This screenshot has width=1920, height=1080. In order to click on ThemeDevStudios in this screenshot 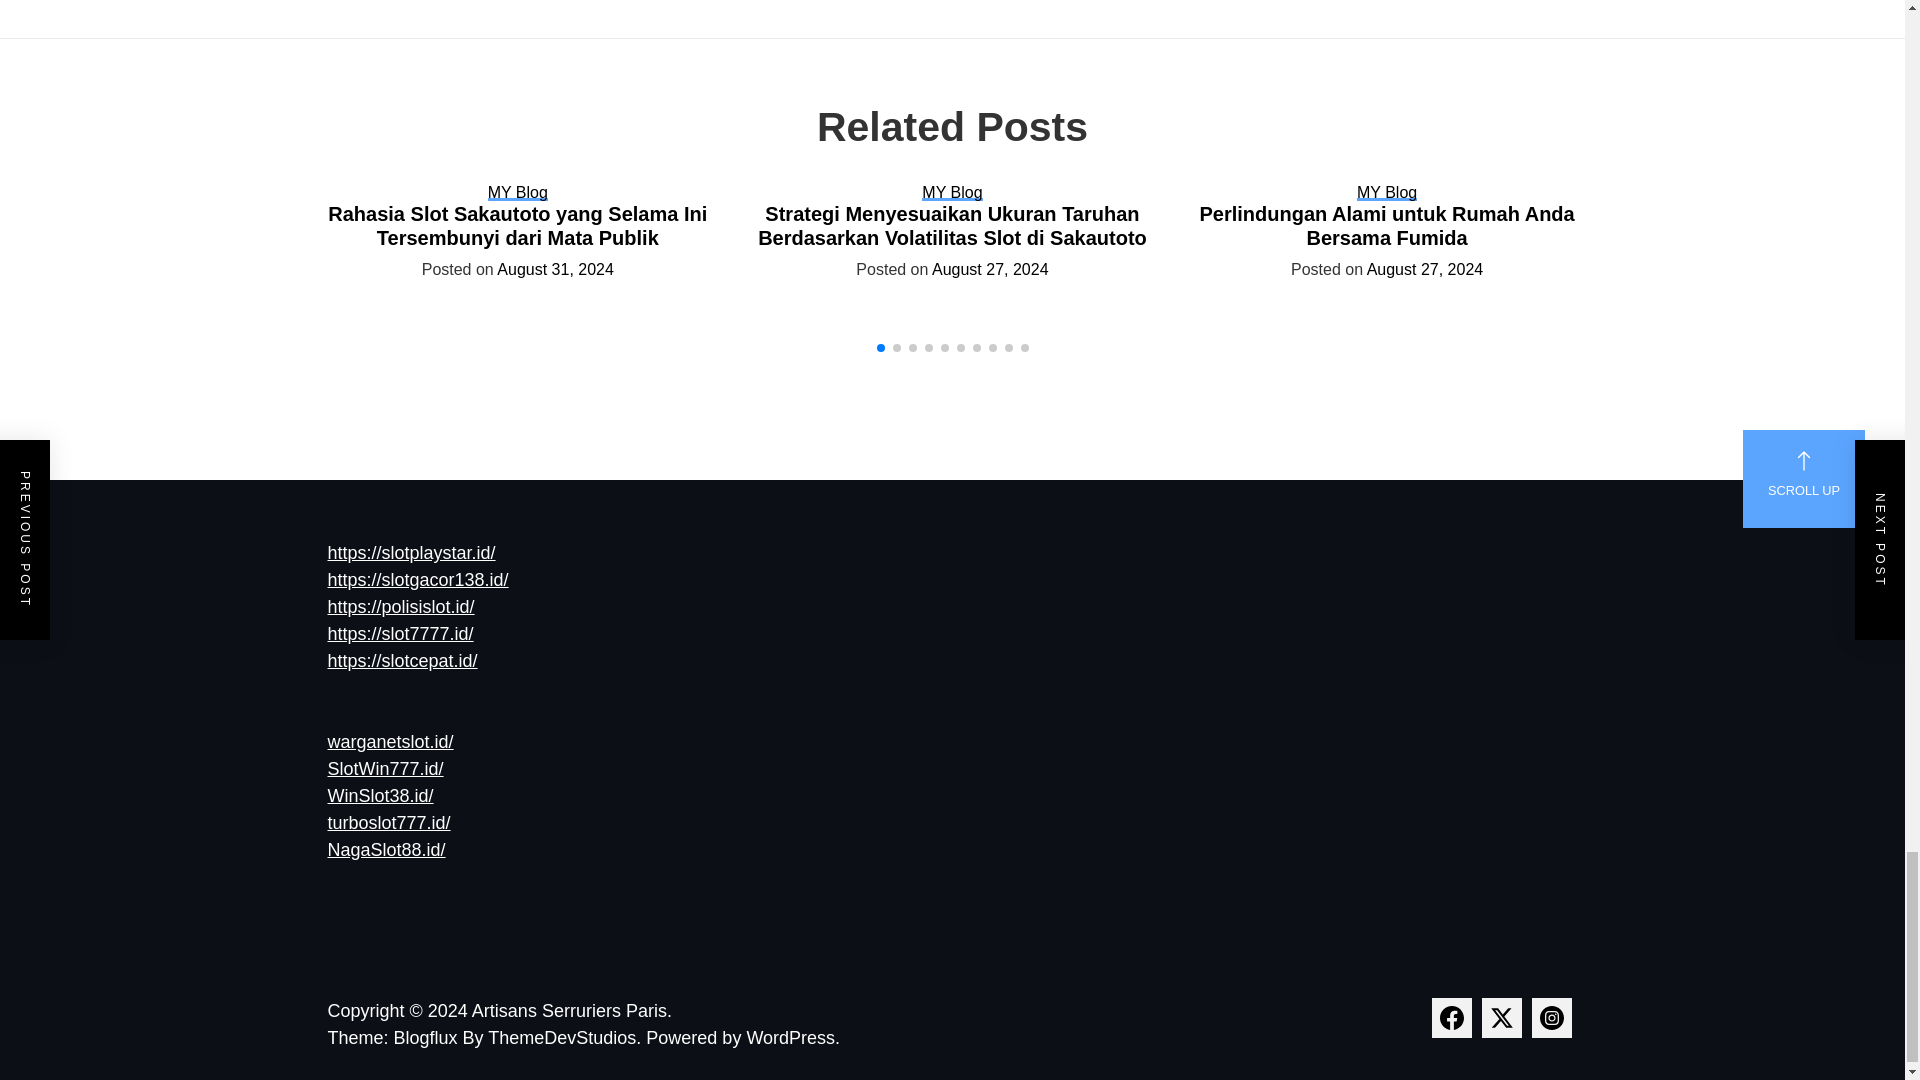, I will do `click(566, 1038)`.